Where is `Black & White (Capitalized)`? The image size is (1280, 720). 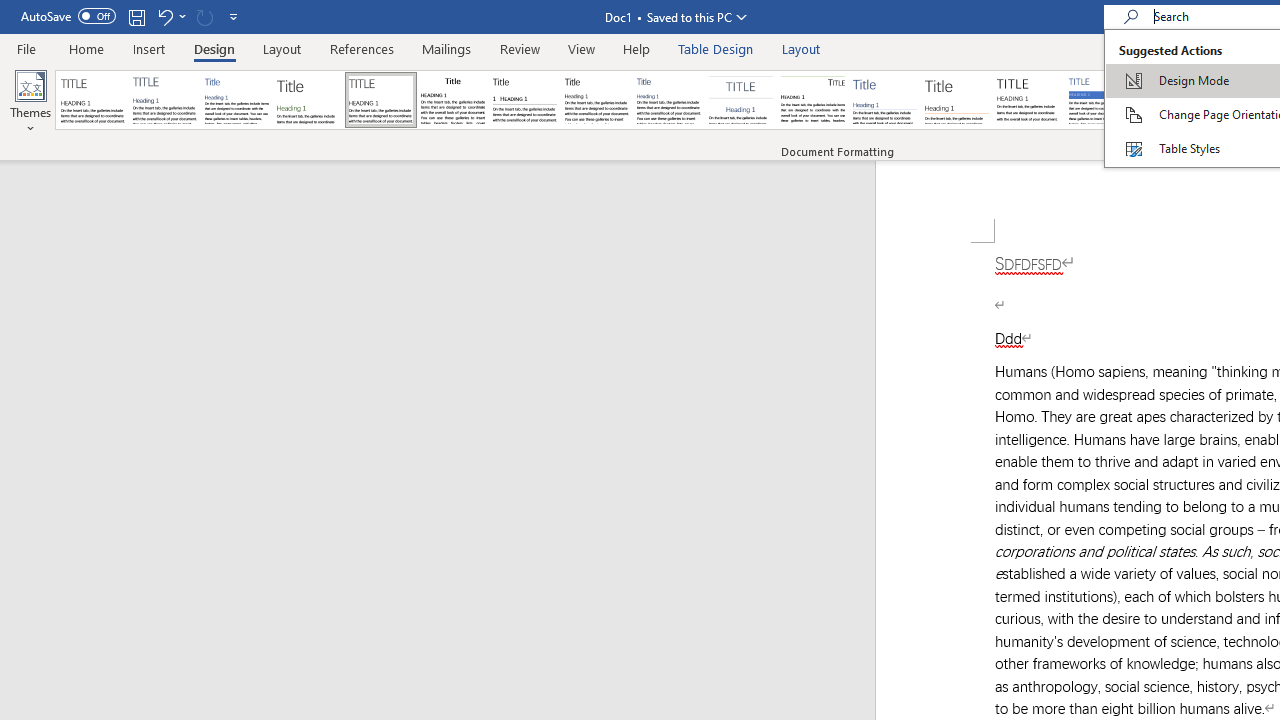 Black & White (Capitalized) is located at coordinates (381, 100).